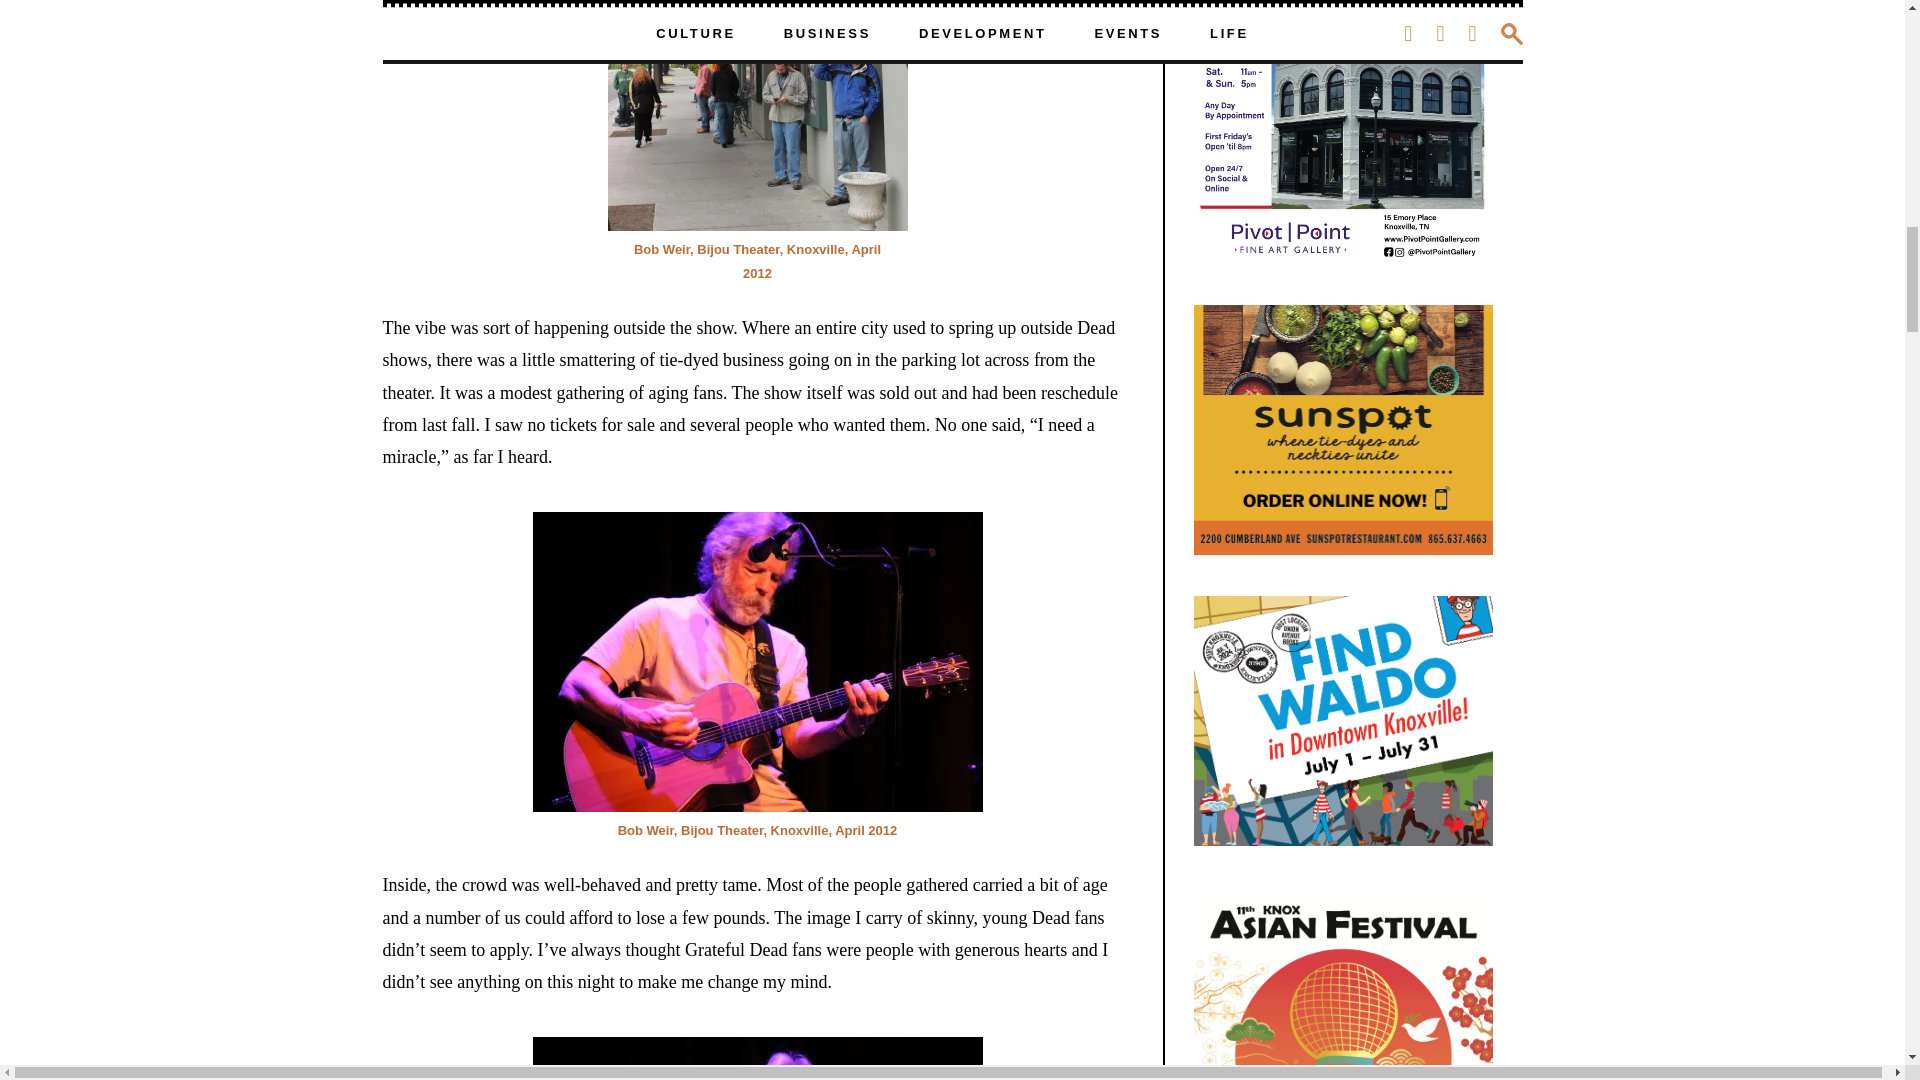 This screenshot has width=1920, height=1080. What do you see at coordinates (756, 662) in the screenshot?
I see `Bob Weir4, Bijou Theater, Knoxville, April 2012` at bounding box center [756, 662].